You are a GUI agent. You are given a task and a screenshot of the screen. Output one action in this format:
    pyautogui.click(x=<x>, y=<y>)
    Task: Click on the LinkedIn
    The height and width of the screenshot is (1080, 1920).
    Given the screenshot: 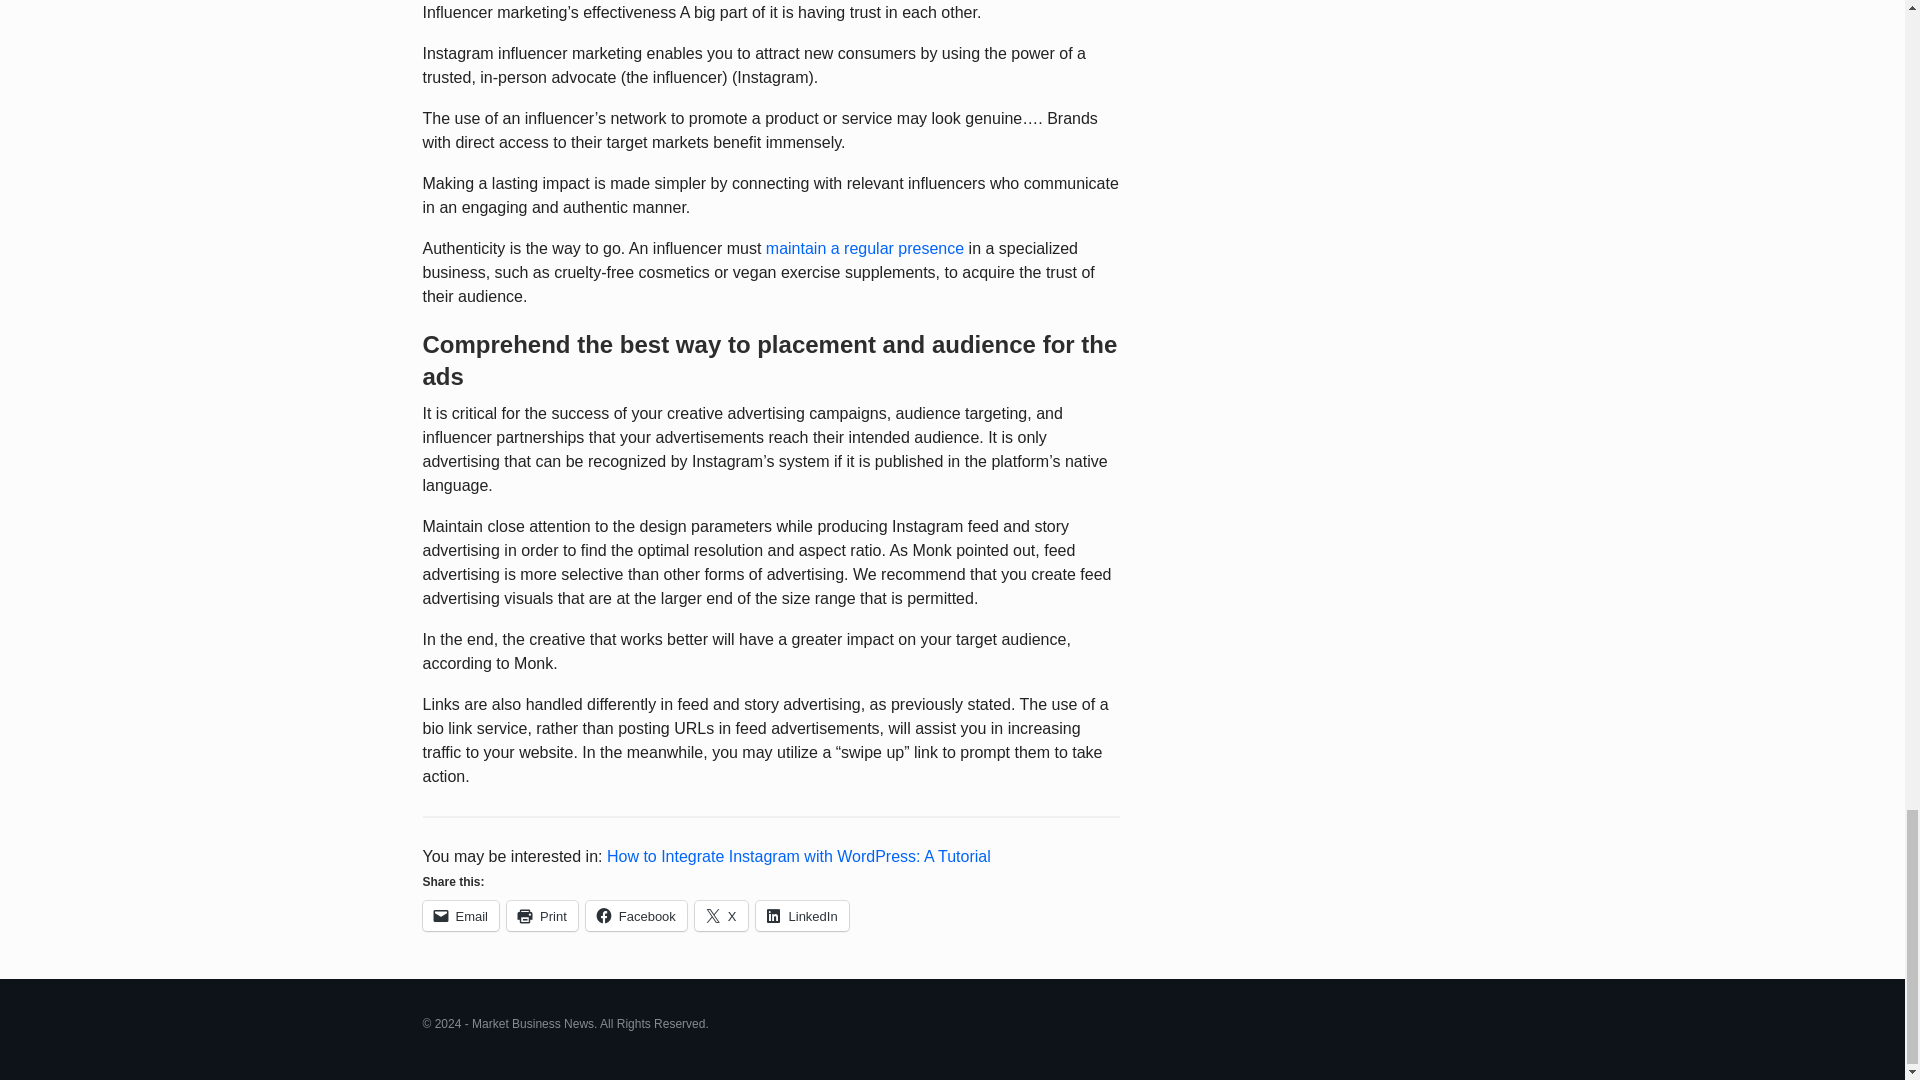 What is the action you would take?
    pyautogui.click(x=802, y=915)
    